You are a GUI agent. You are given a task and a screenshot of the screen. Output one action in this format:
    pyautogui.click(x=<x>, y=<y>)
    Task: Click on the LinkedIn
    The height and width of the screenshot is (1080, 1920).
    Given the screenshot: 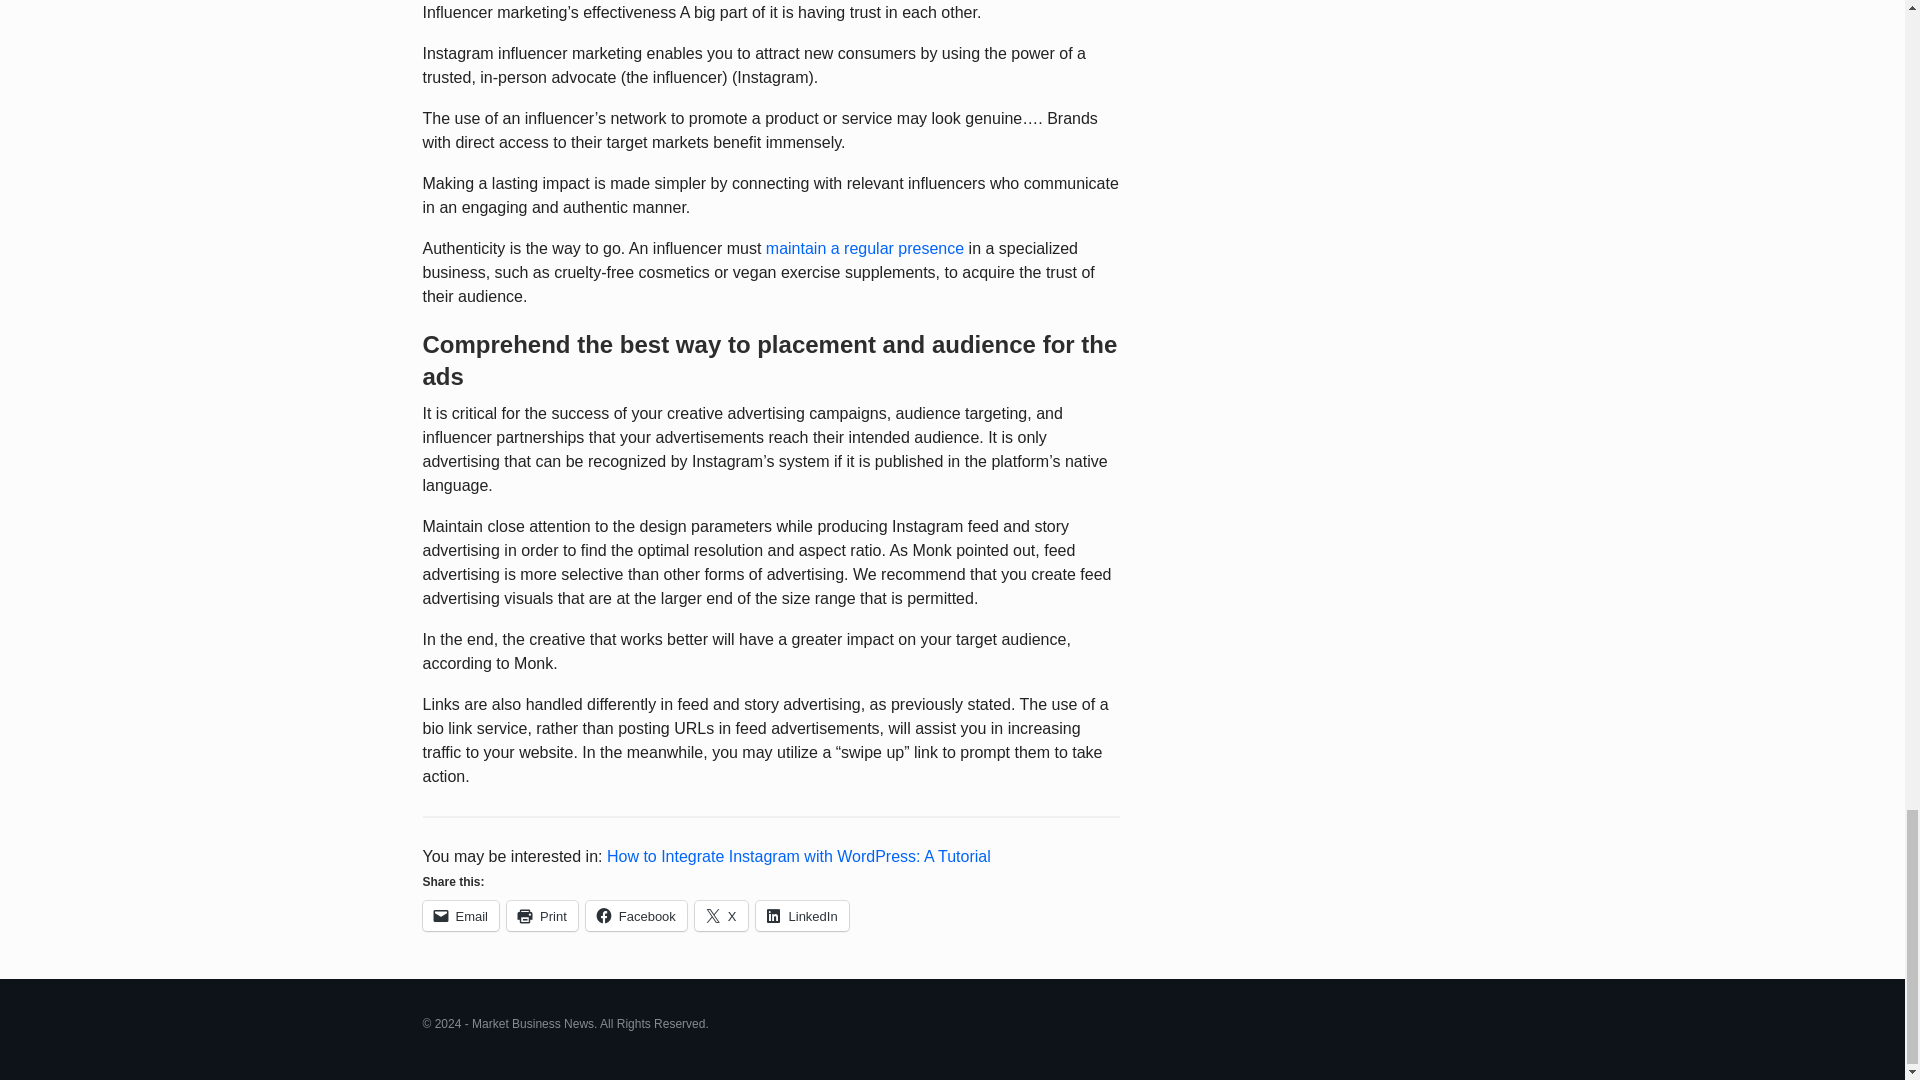 What is the action you would take?
    pyautogui.click(x=802, y=915)
    